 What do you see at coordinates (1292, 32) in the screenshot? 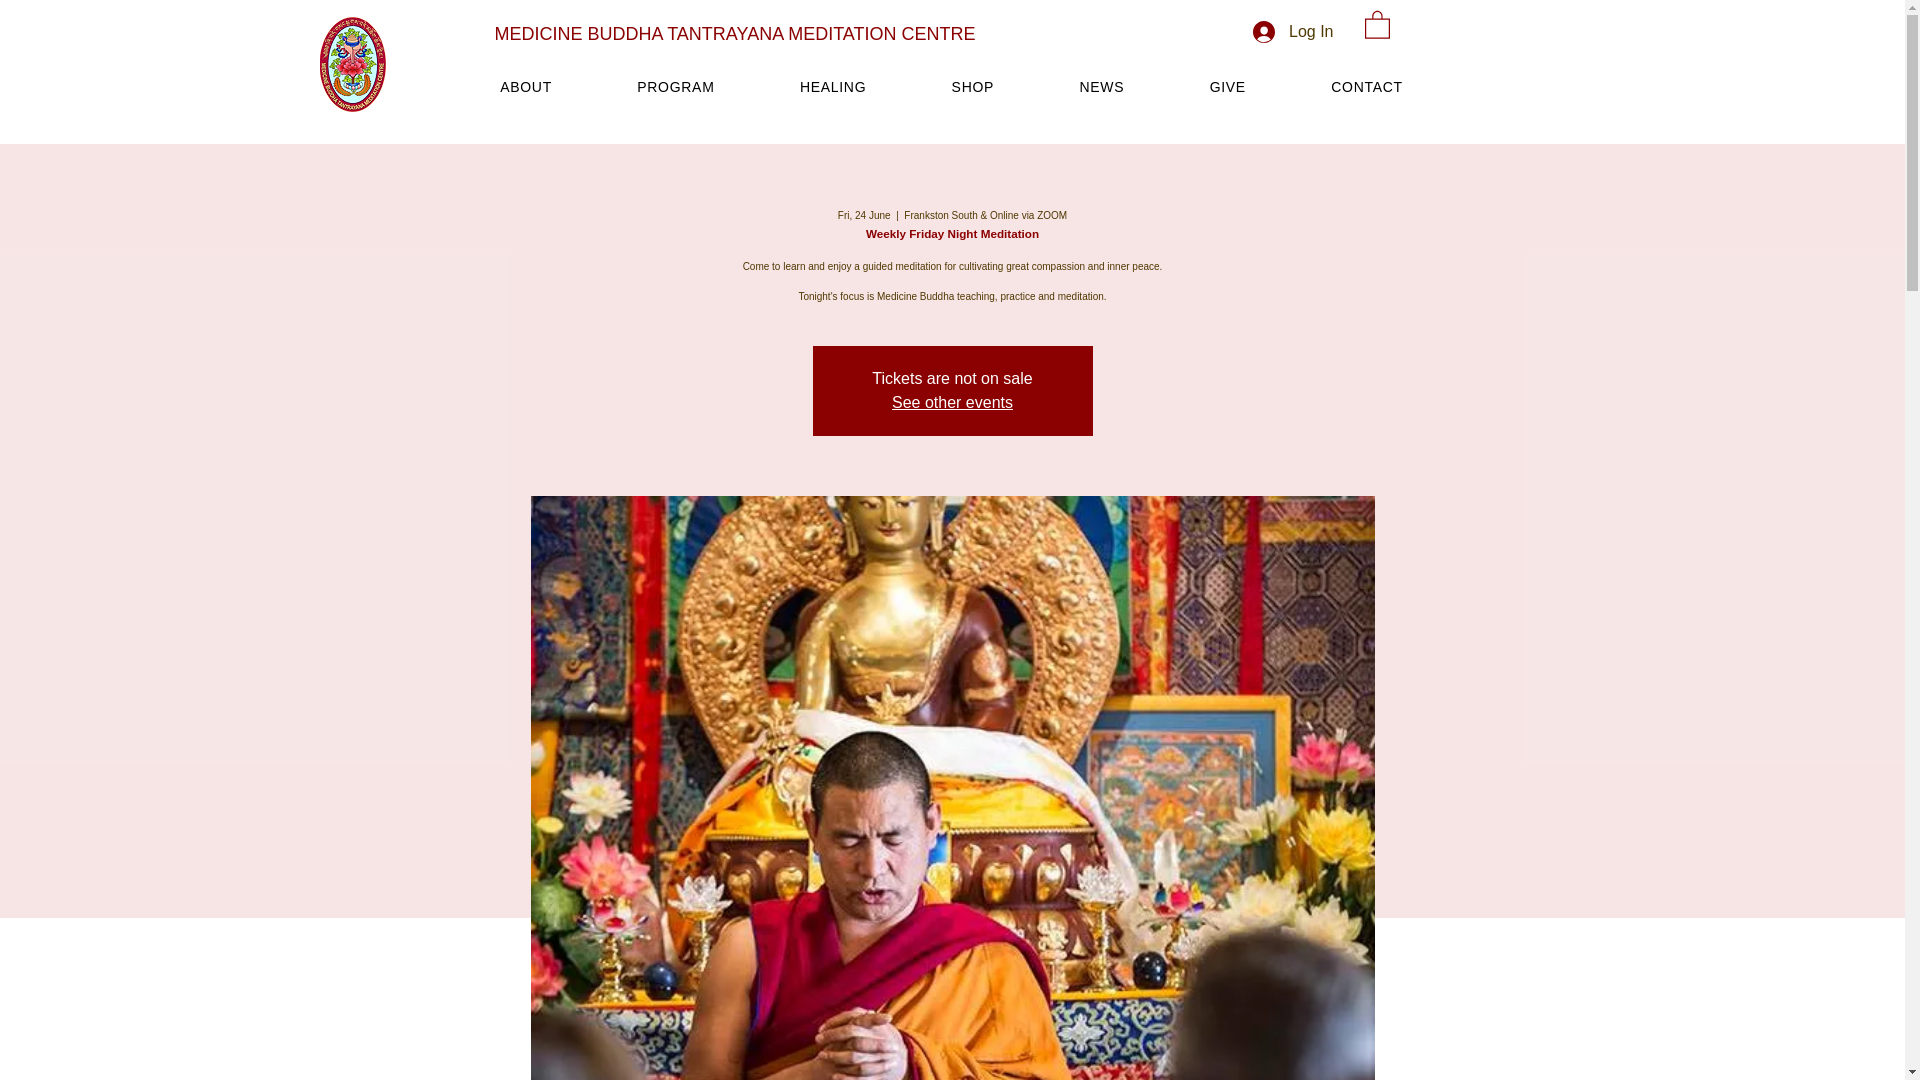
I see `Log In` at bounding box center [1292, 32].